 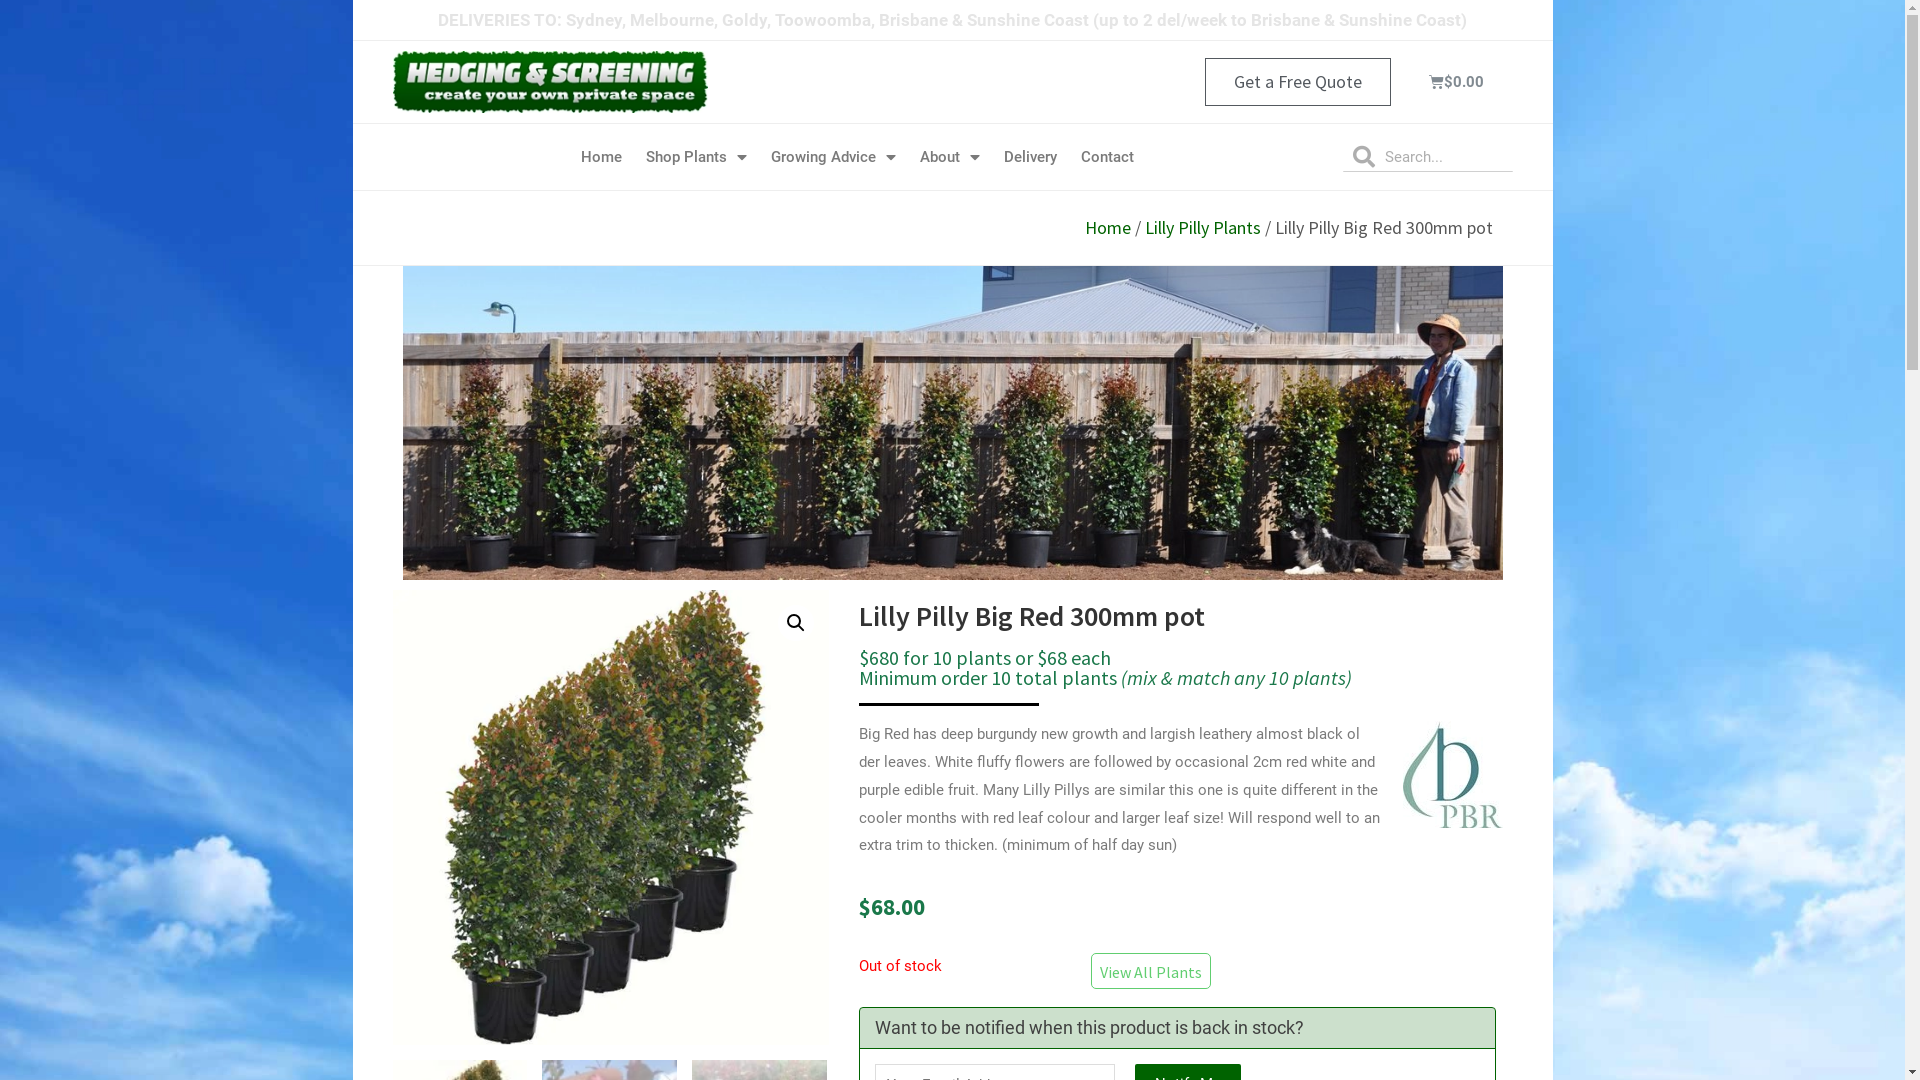 What do you see at coordinates (1108, 157) in the screenshot?
I see `Contact` at bounding box center [1108, 157].